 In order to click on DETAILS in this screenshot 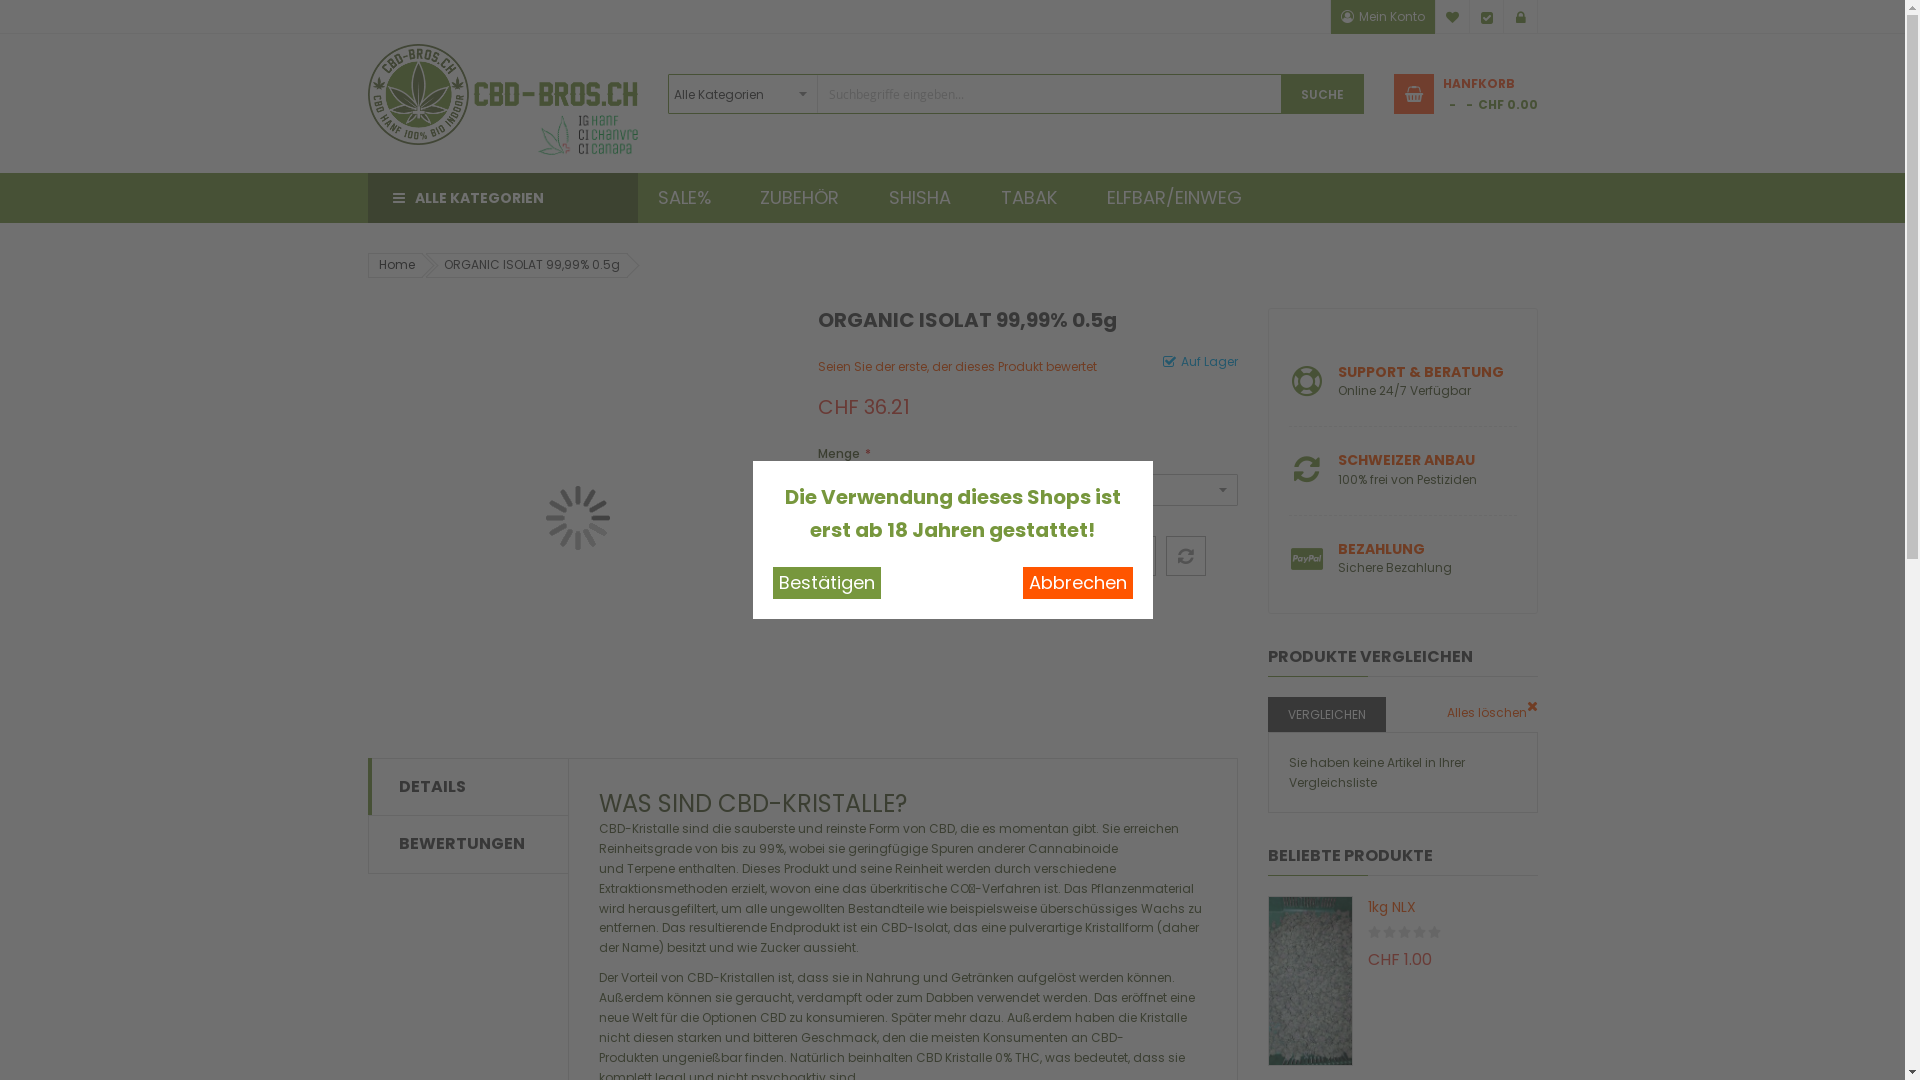, I will do `click(432, 786)`.